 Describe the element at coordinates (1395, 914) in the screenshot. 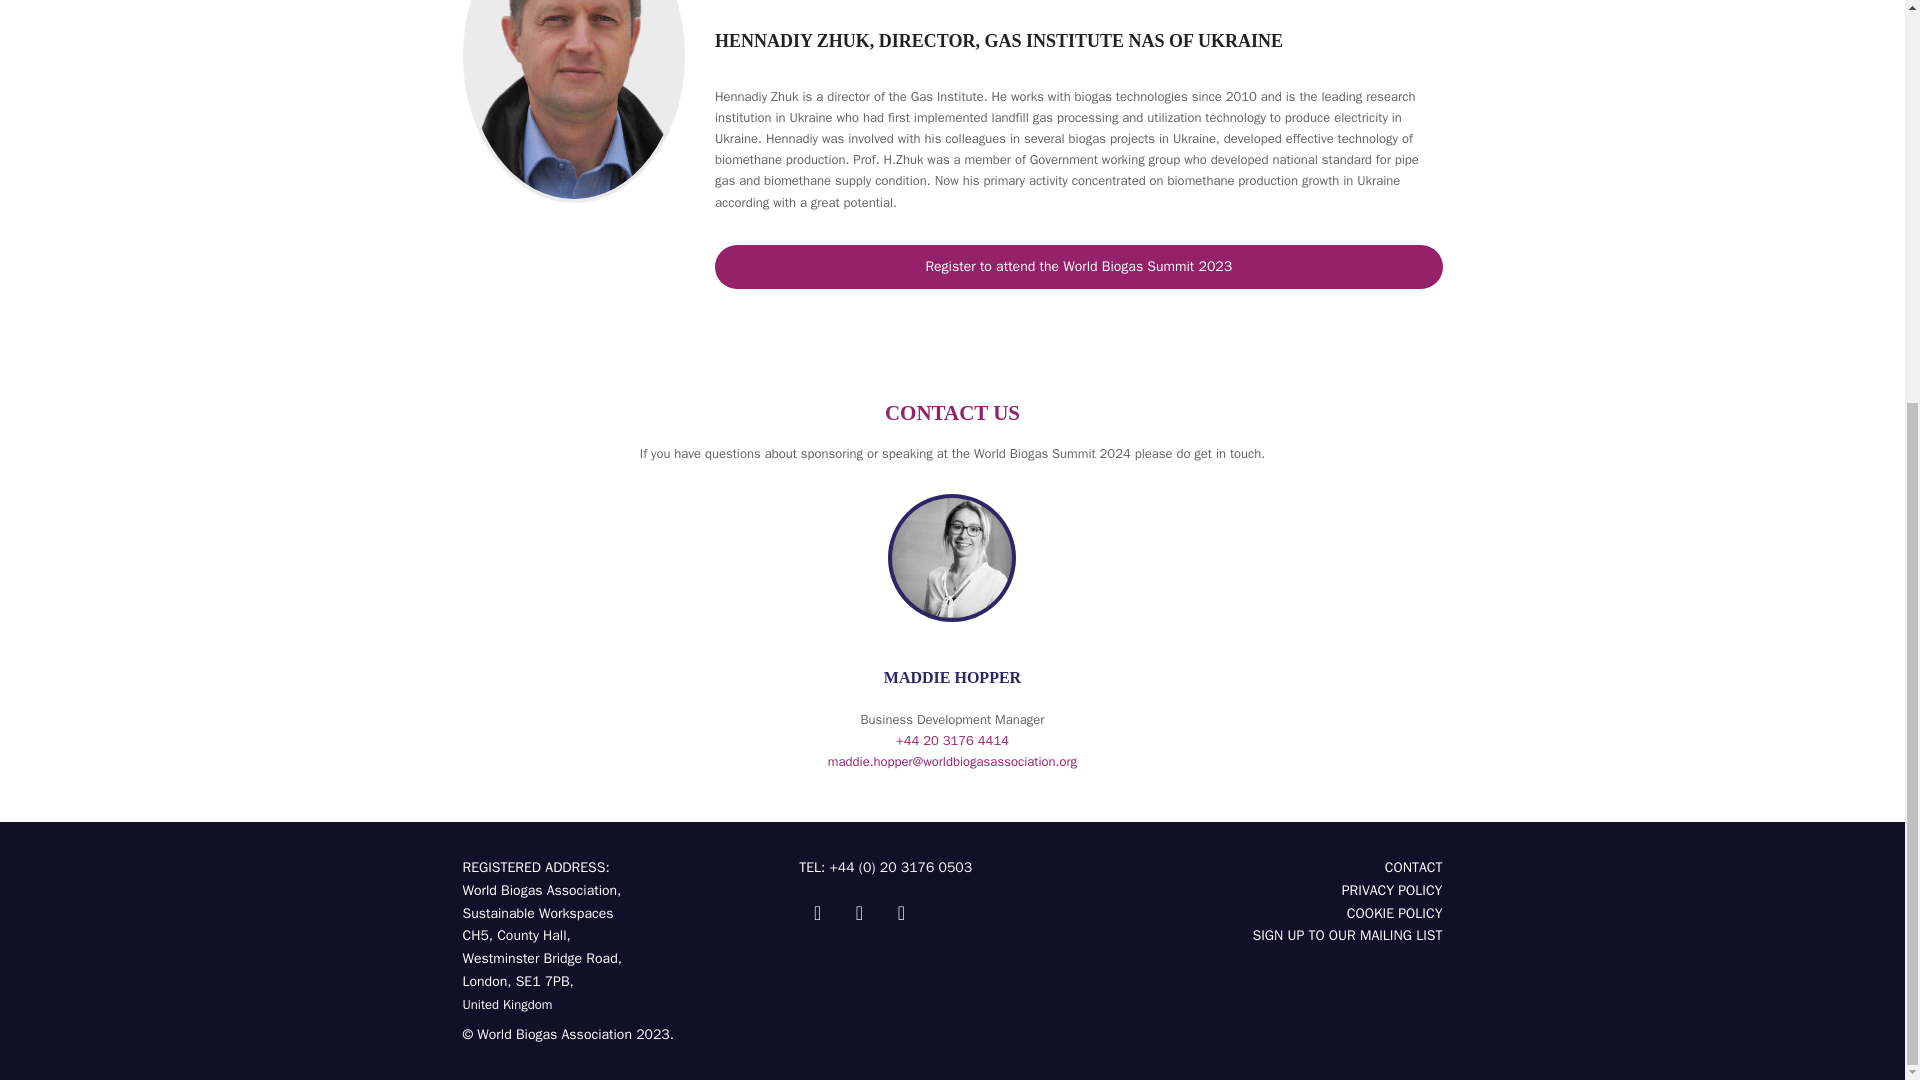

I see `COOKIE POLICY` at that location.